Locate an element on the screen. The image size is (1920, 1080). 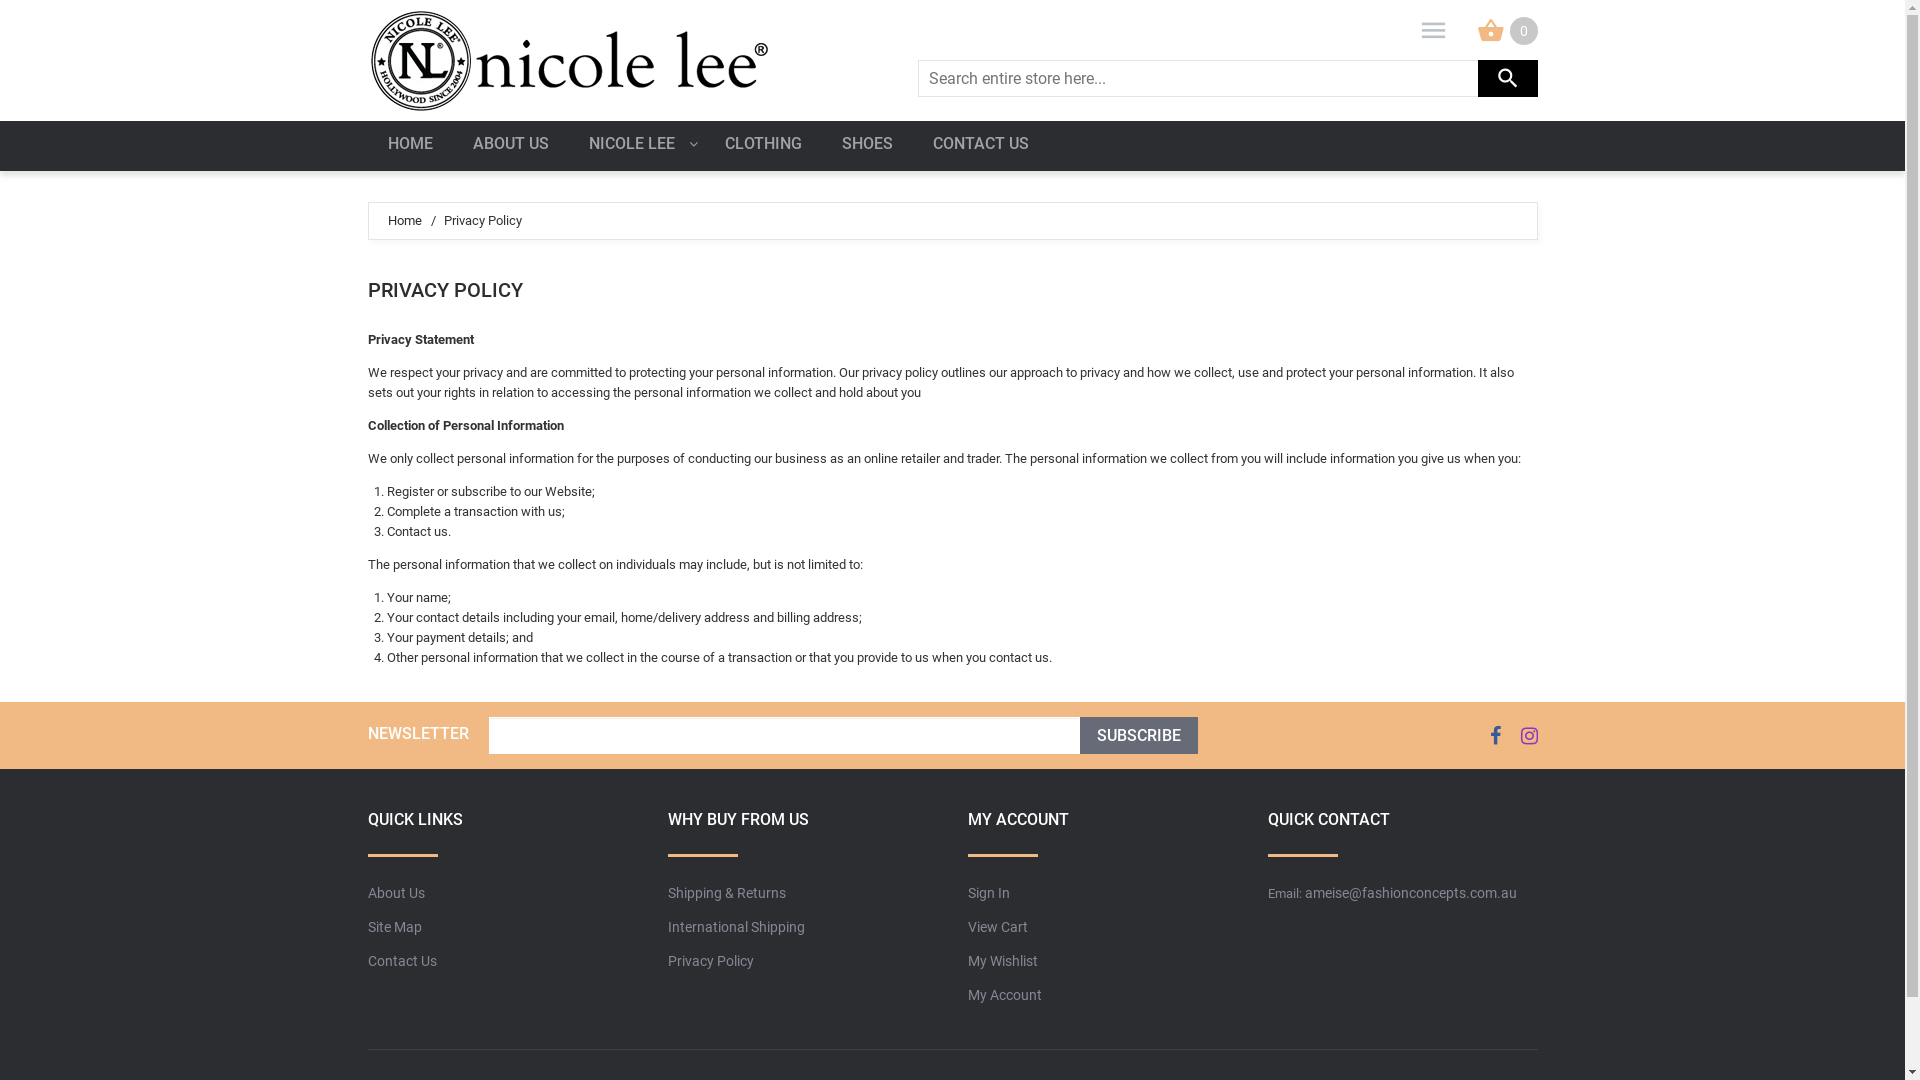
SHOES is located at coordinates (868, 146).